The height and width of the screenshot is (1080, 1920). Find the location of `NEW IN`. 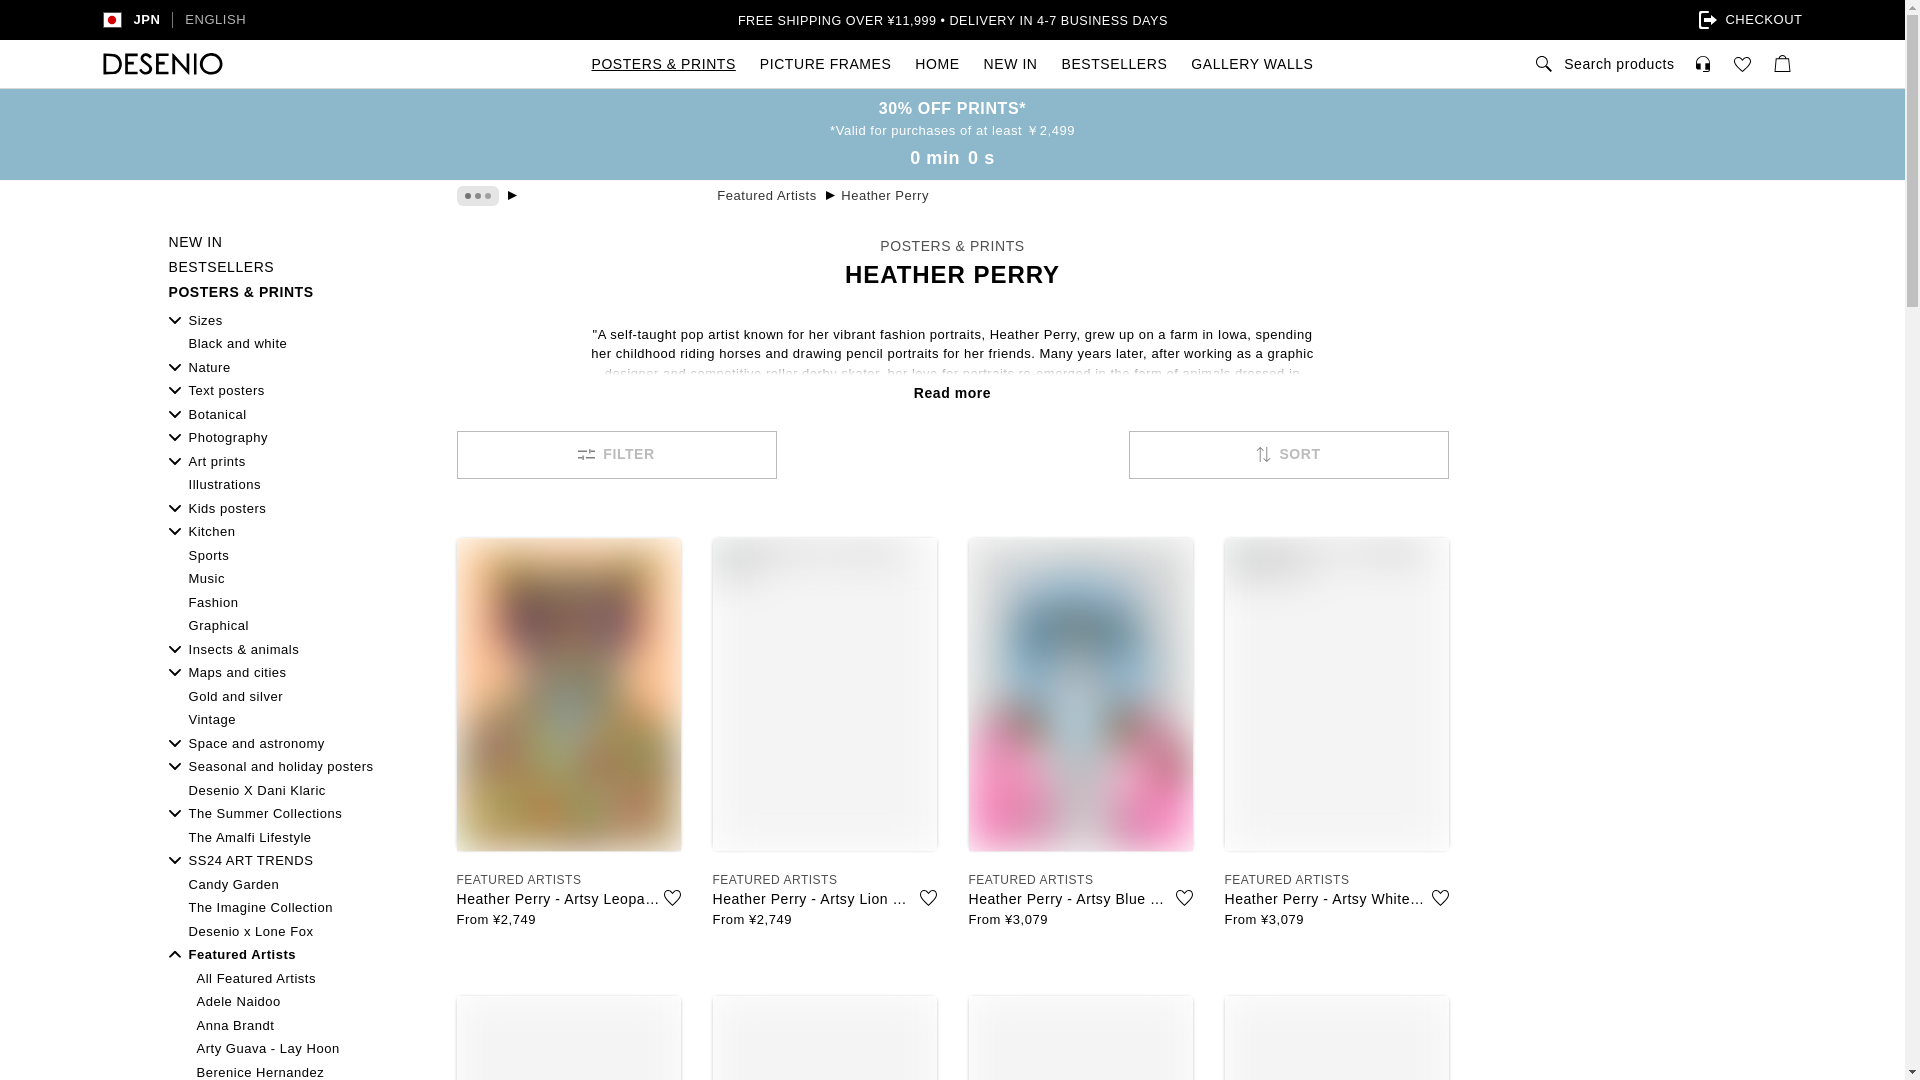

NEW IN is located at coordinates (296, 242).